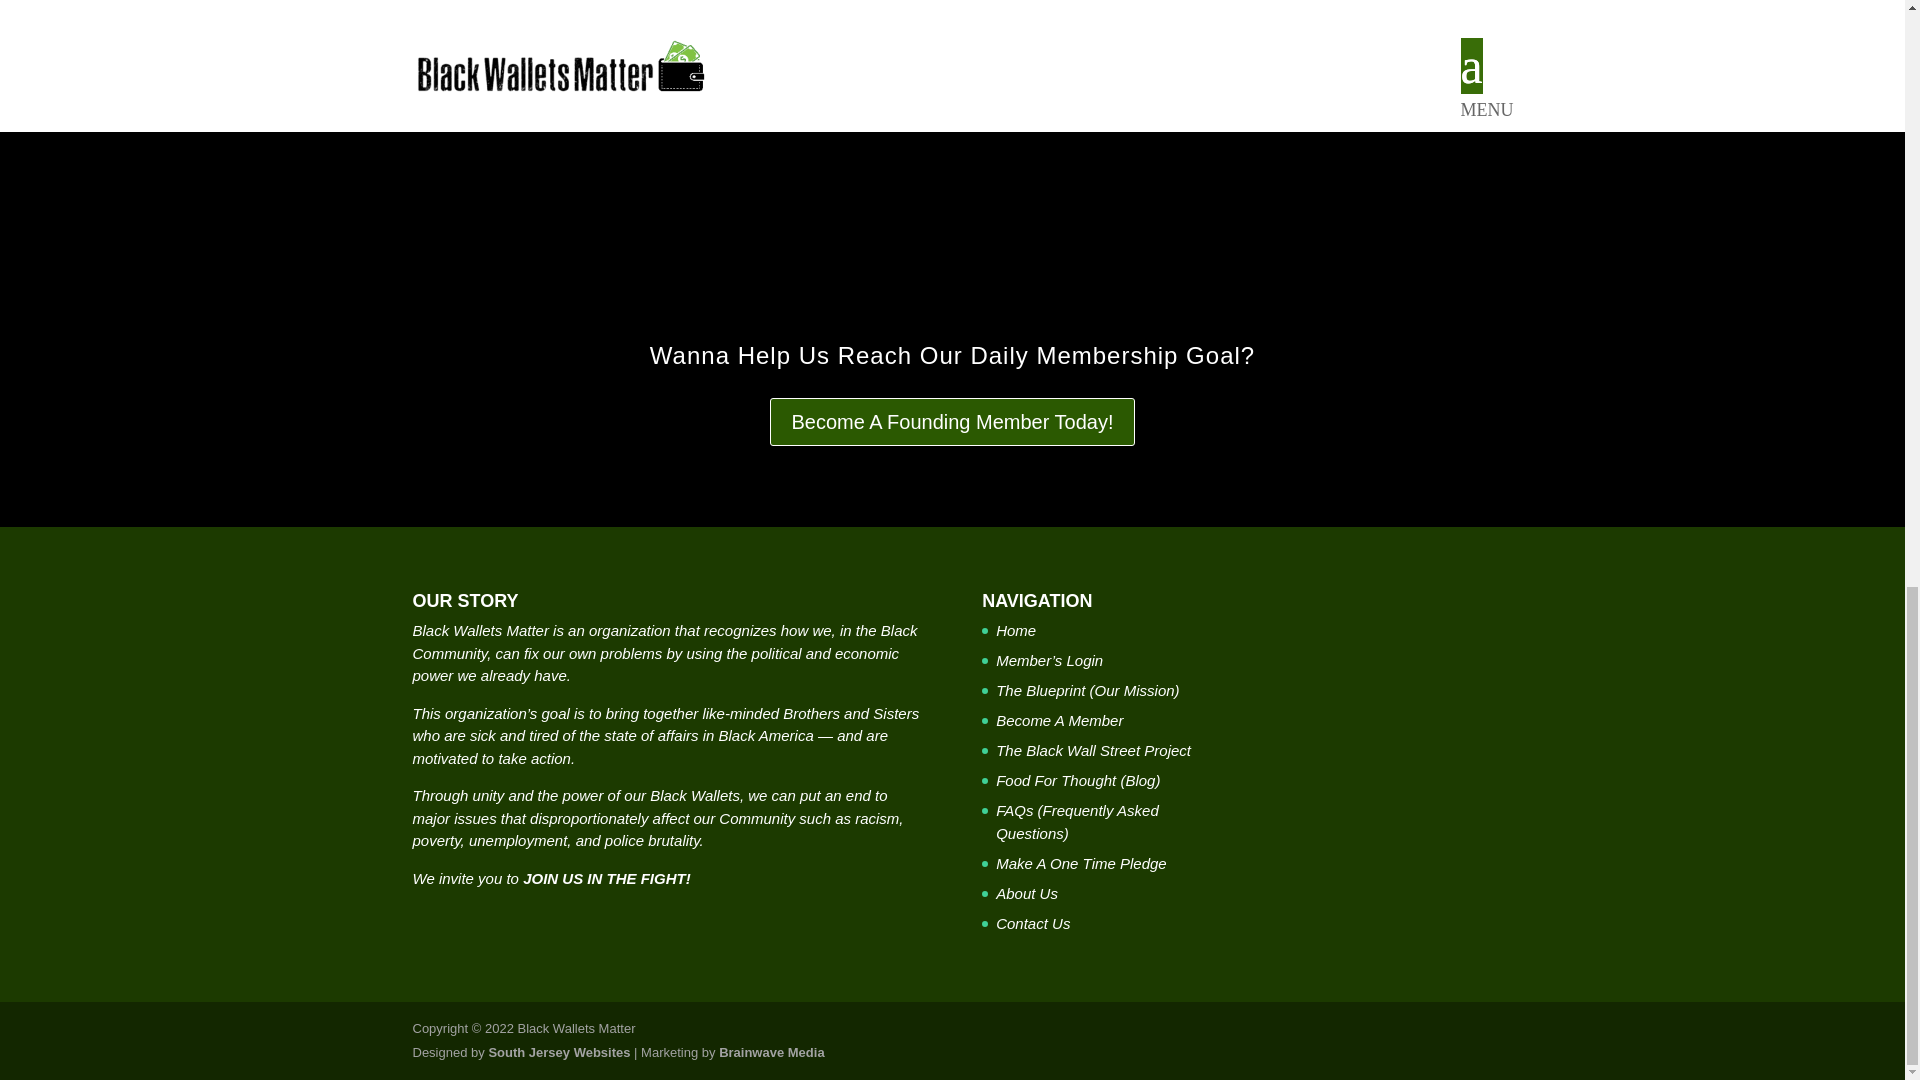 This screenshot has width=1920, height=1080. Describe the element at coordinates (558, 1052) in the screenshot. I see `South Jersey Websites` at that location.